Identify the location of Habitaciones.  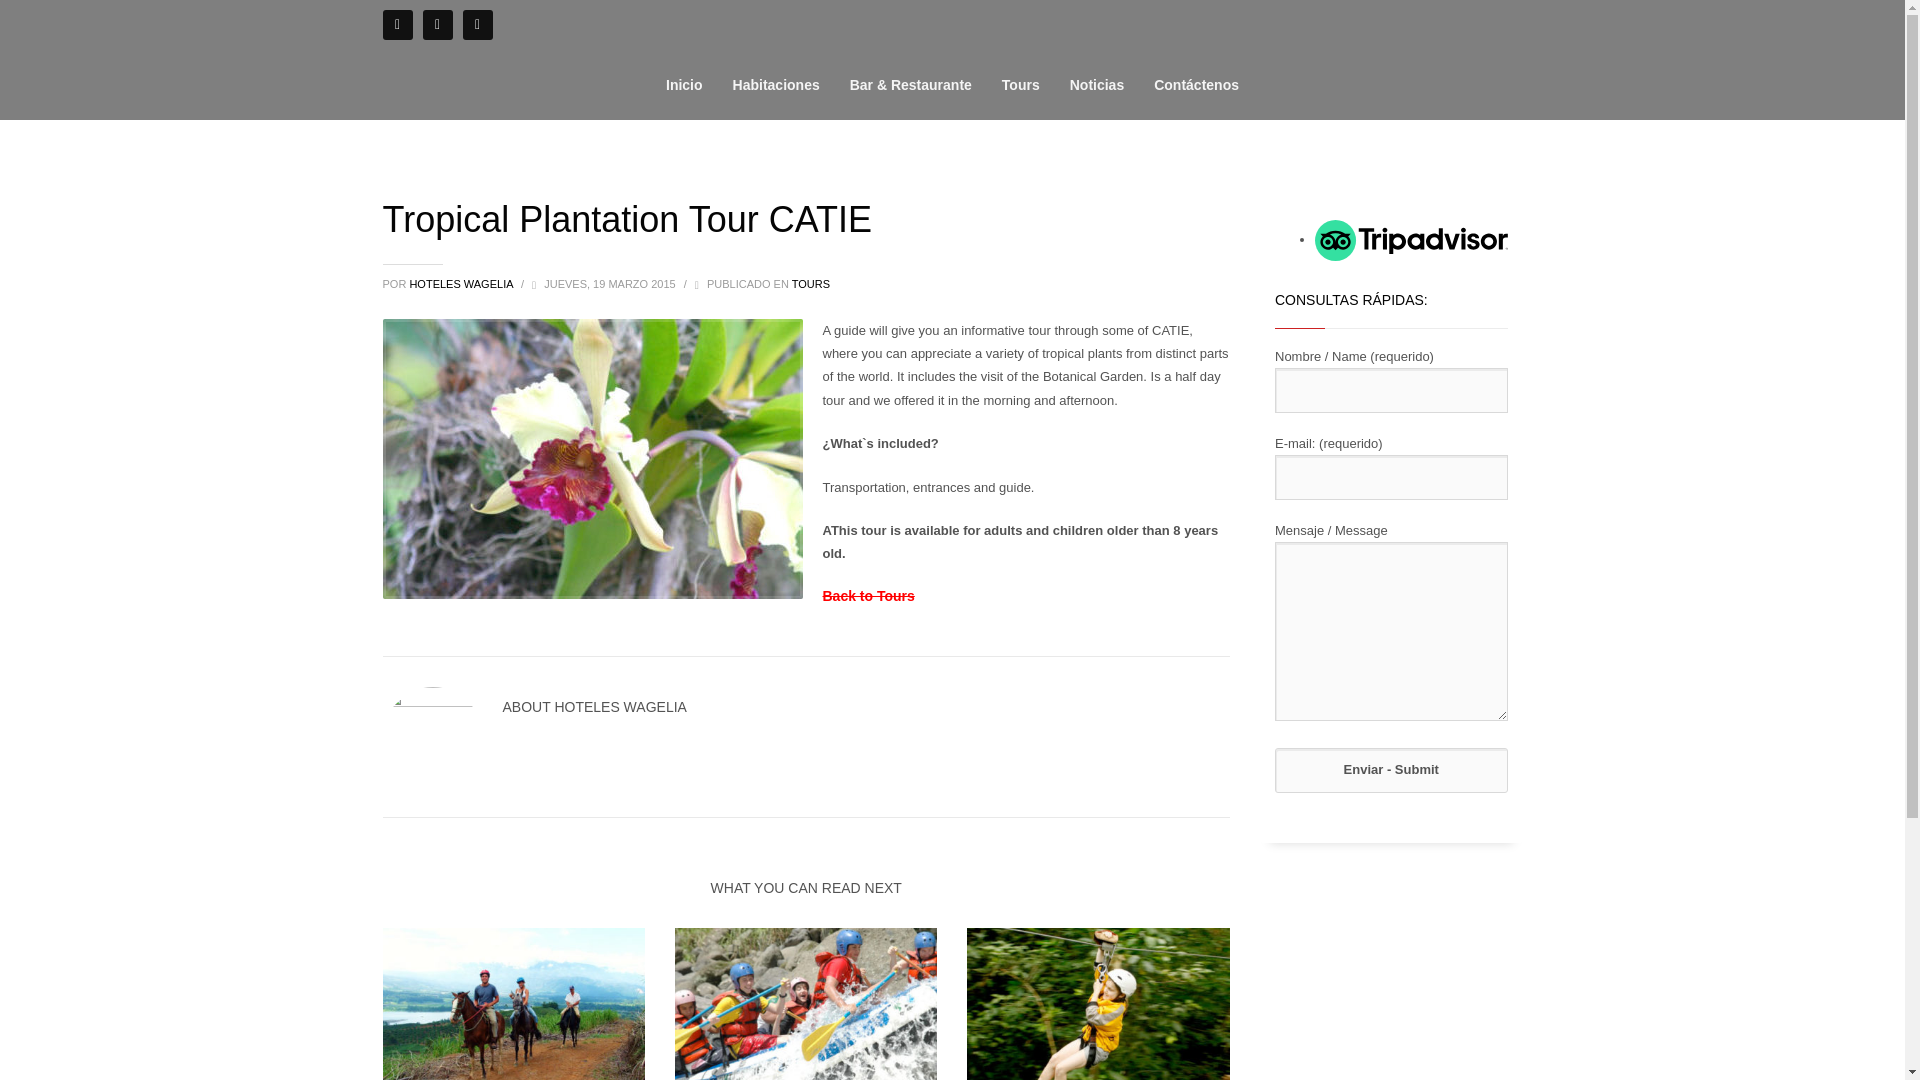
(776, 84).